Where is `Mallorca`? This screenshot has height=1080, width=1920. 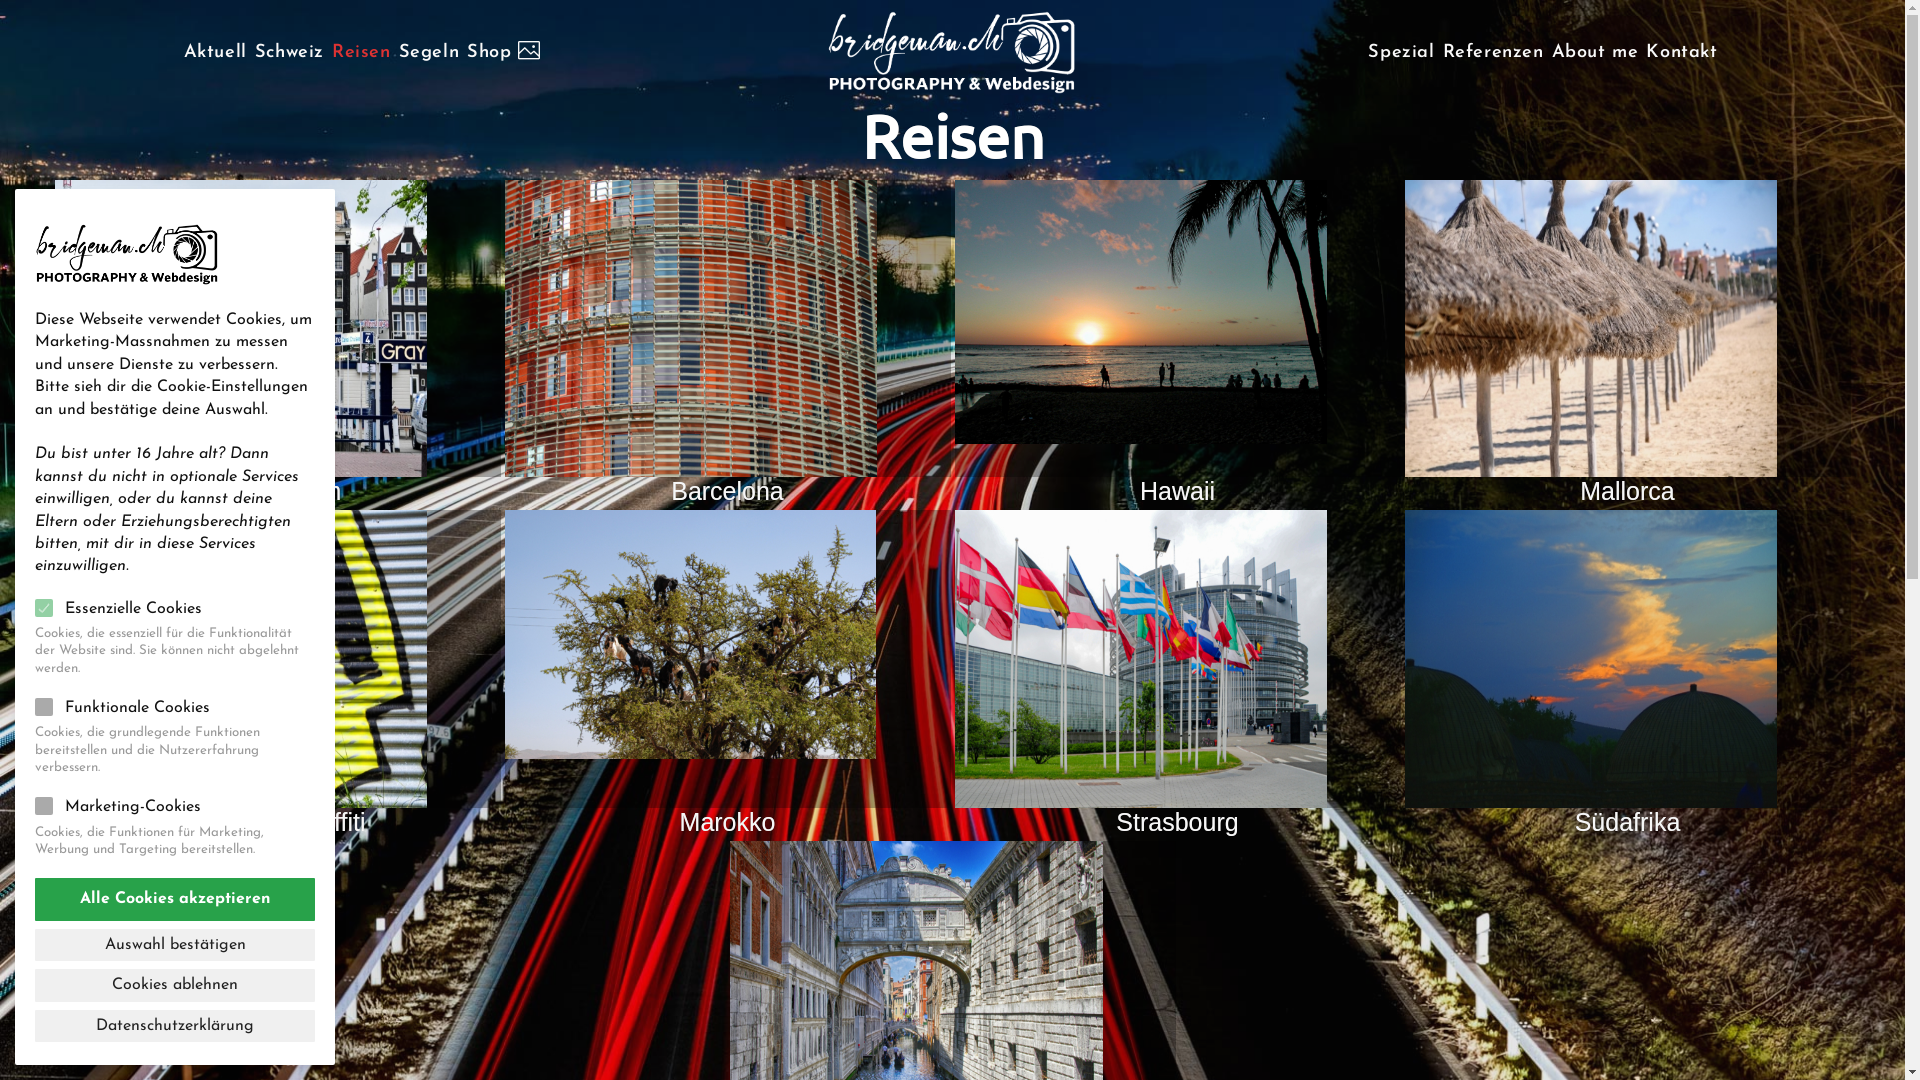 Mallorca is located at coordinates (1590, 328).